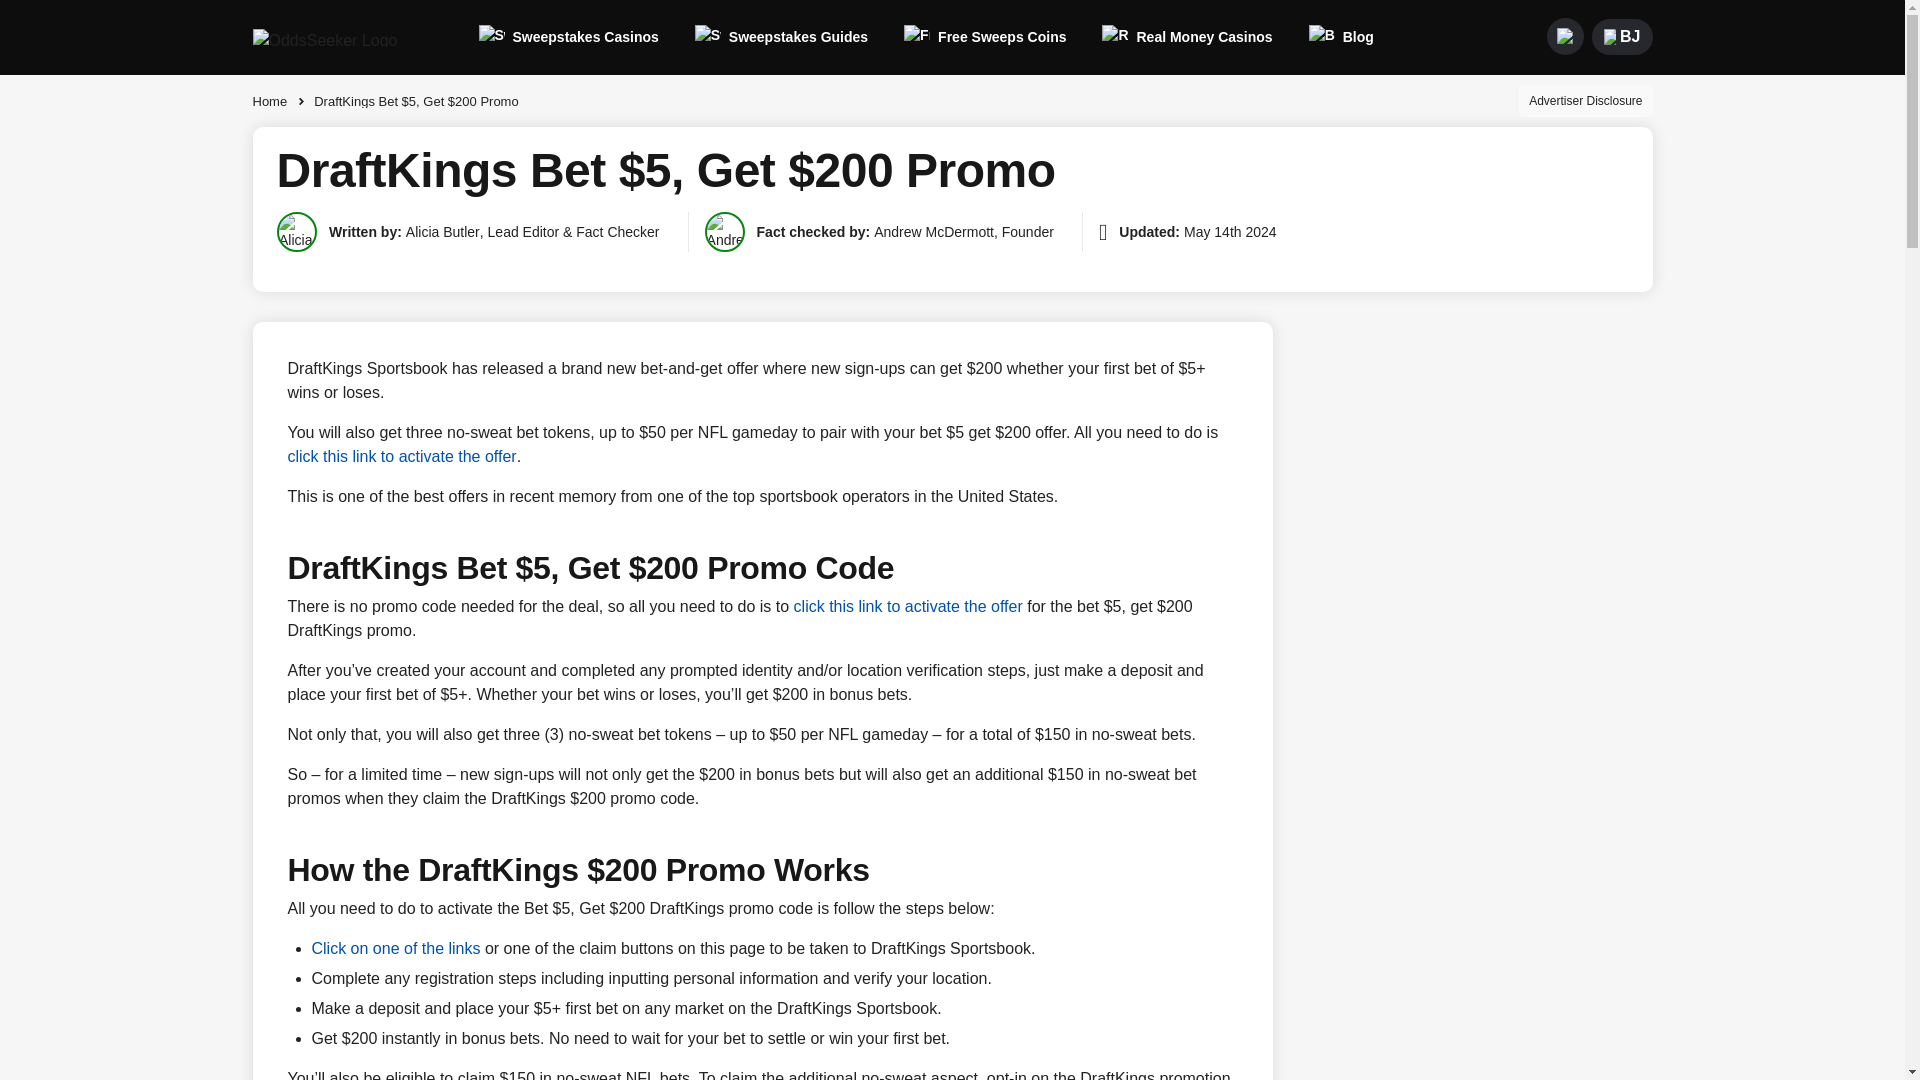 The width and height of the screenshot is (1920, 1080). What do you see at coordinates (568, 36) in the screenshot?
I see `Sweepstakes Casinos` at bounding box center [568, 36].